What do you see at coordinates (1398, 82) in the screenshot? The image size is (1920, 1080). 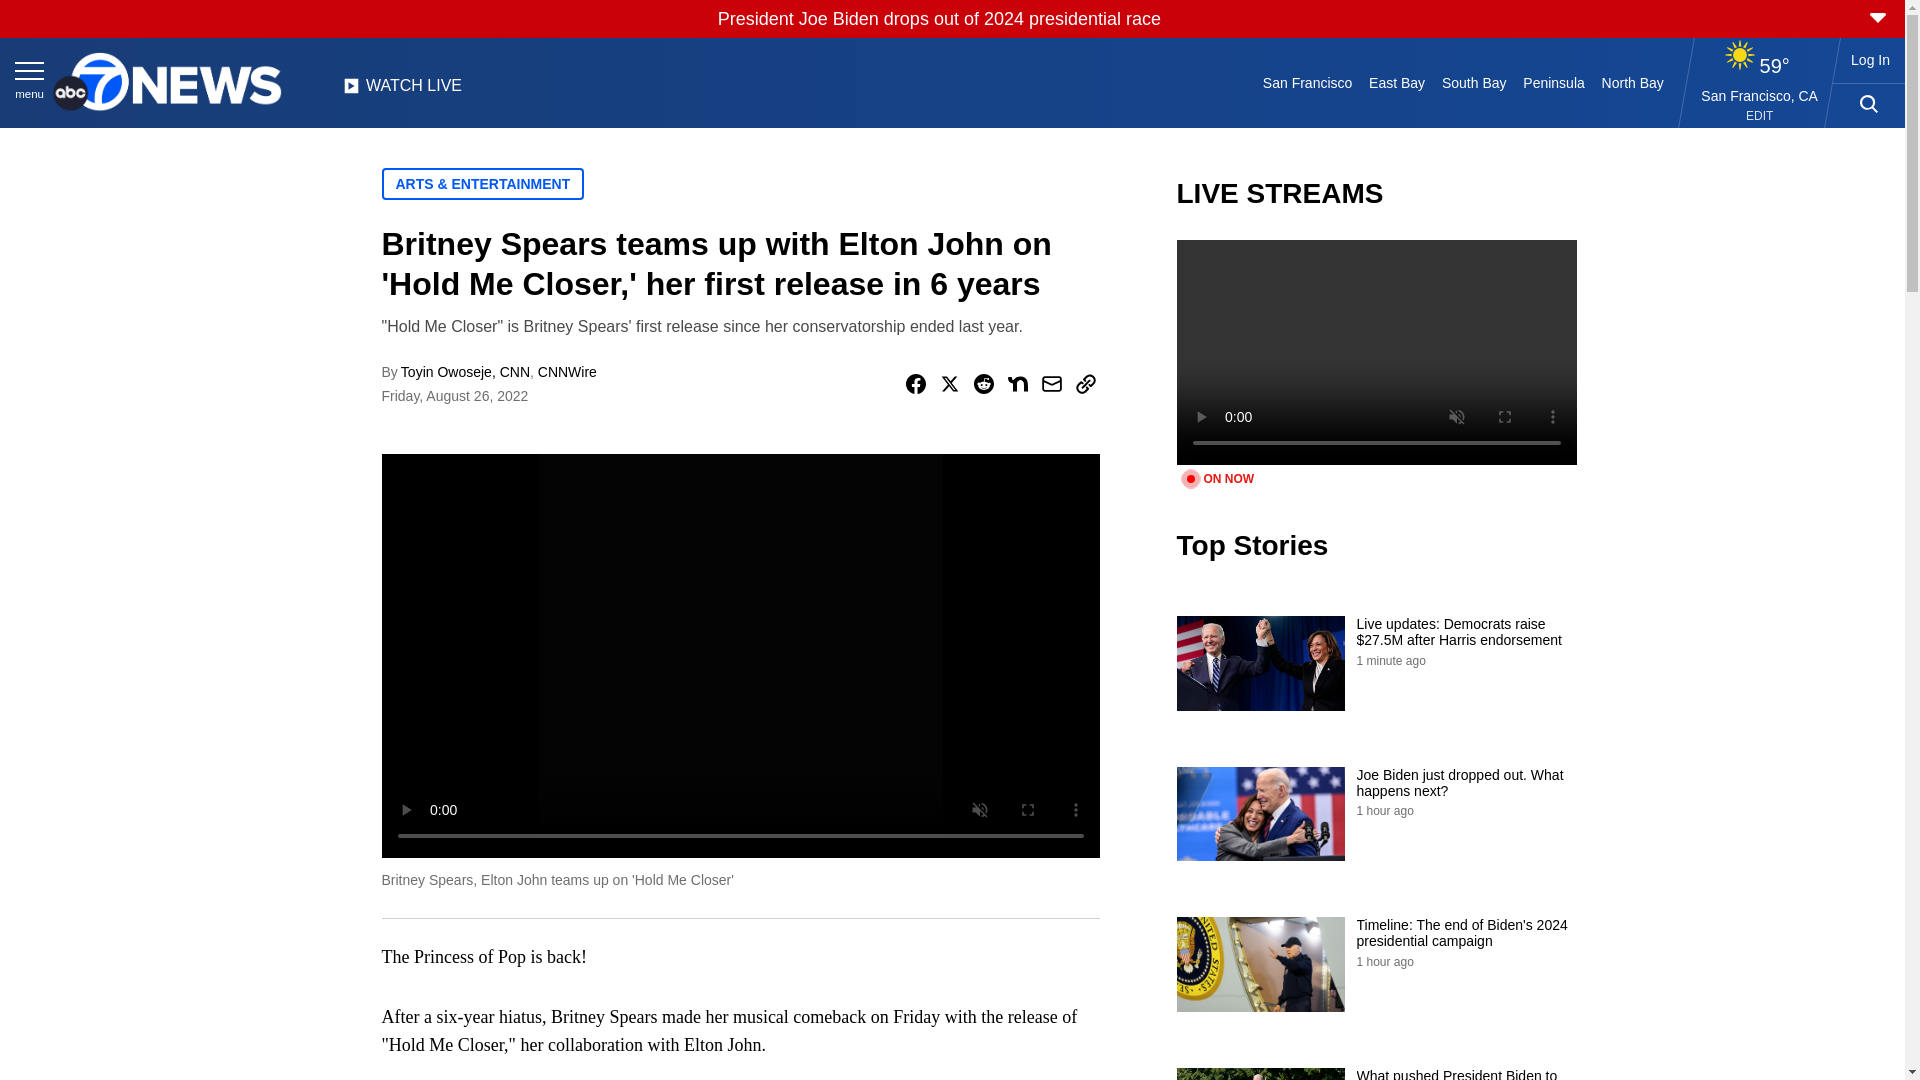 I see `East Bay` at bounding box center [1398, 82].